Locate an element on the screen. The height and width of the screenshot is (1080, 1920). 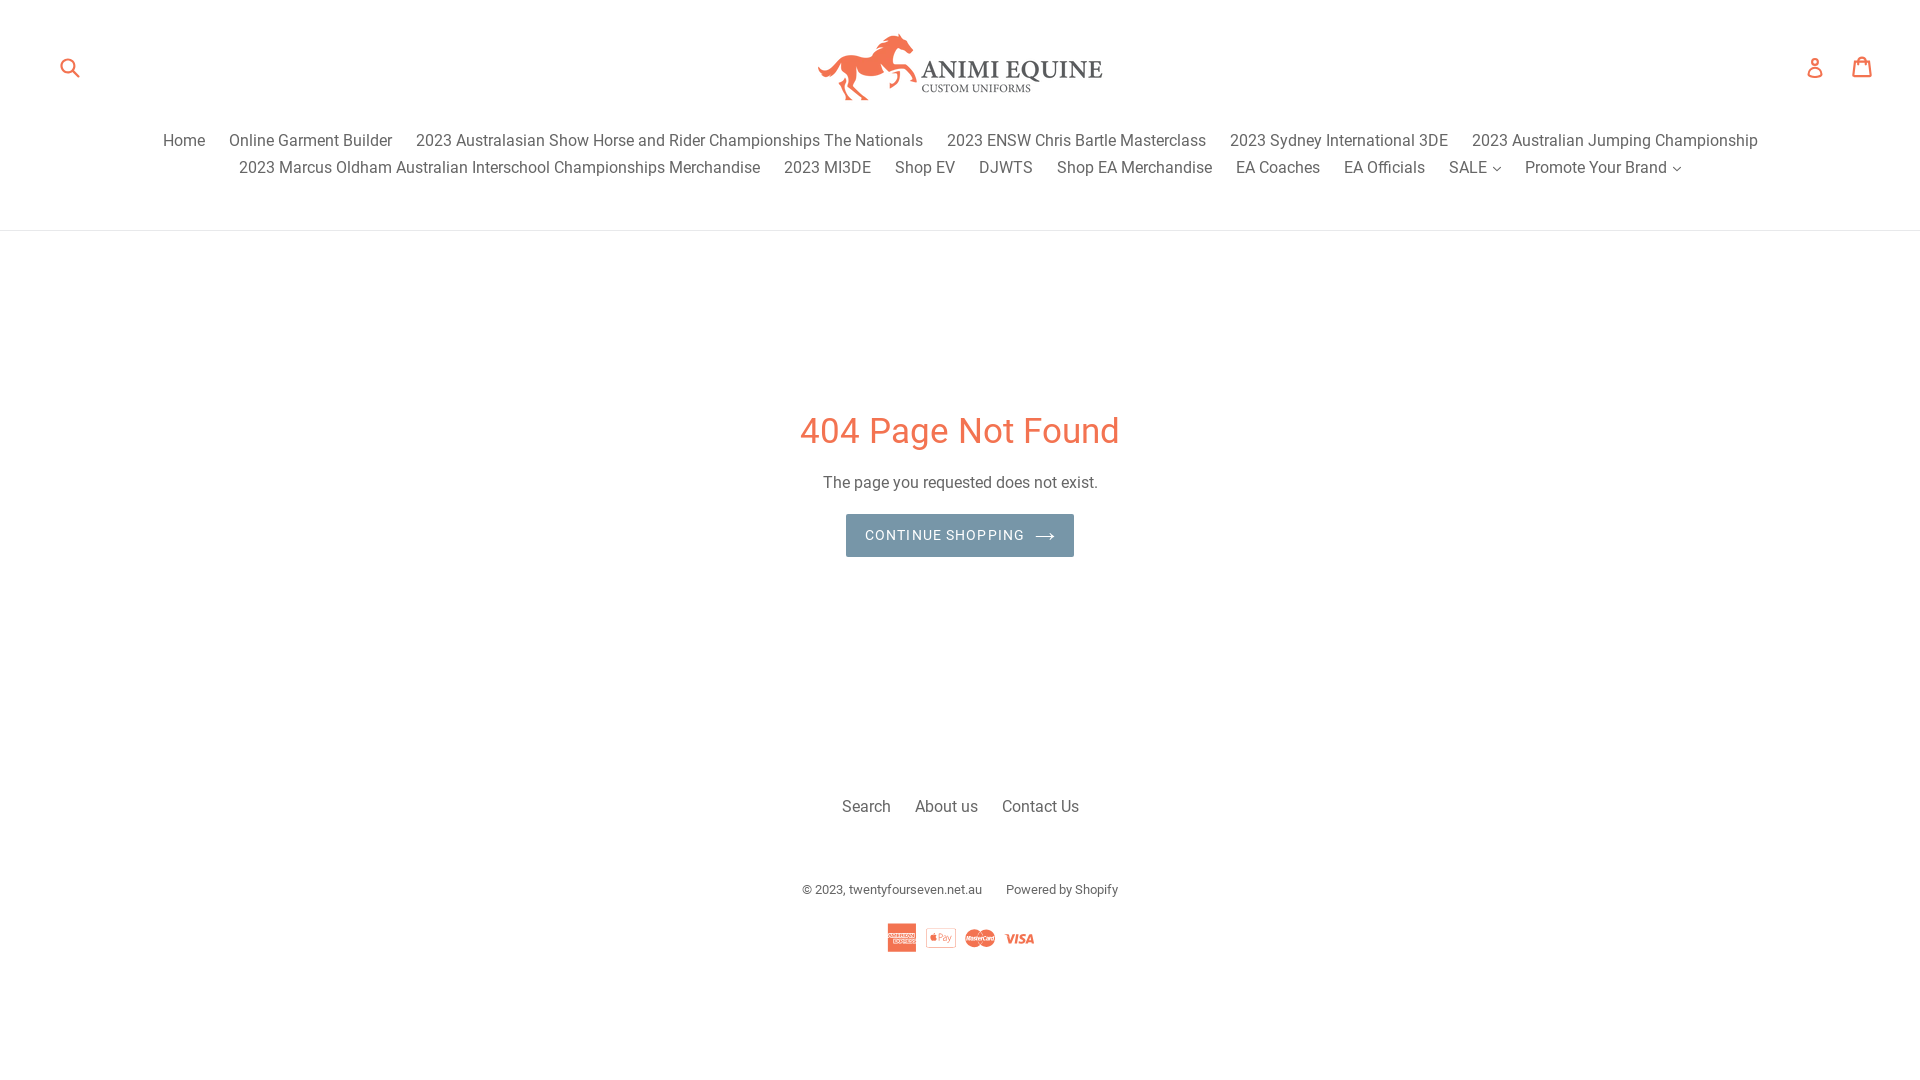
Search is located at coordinates (866, 806).